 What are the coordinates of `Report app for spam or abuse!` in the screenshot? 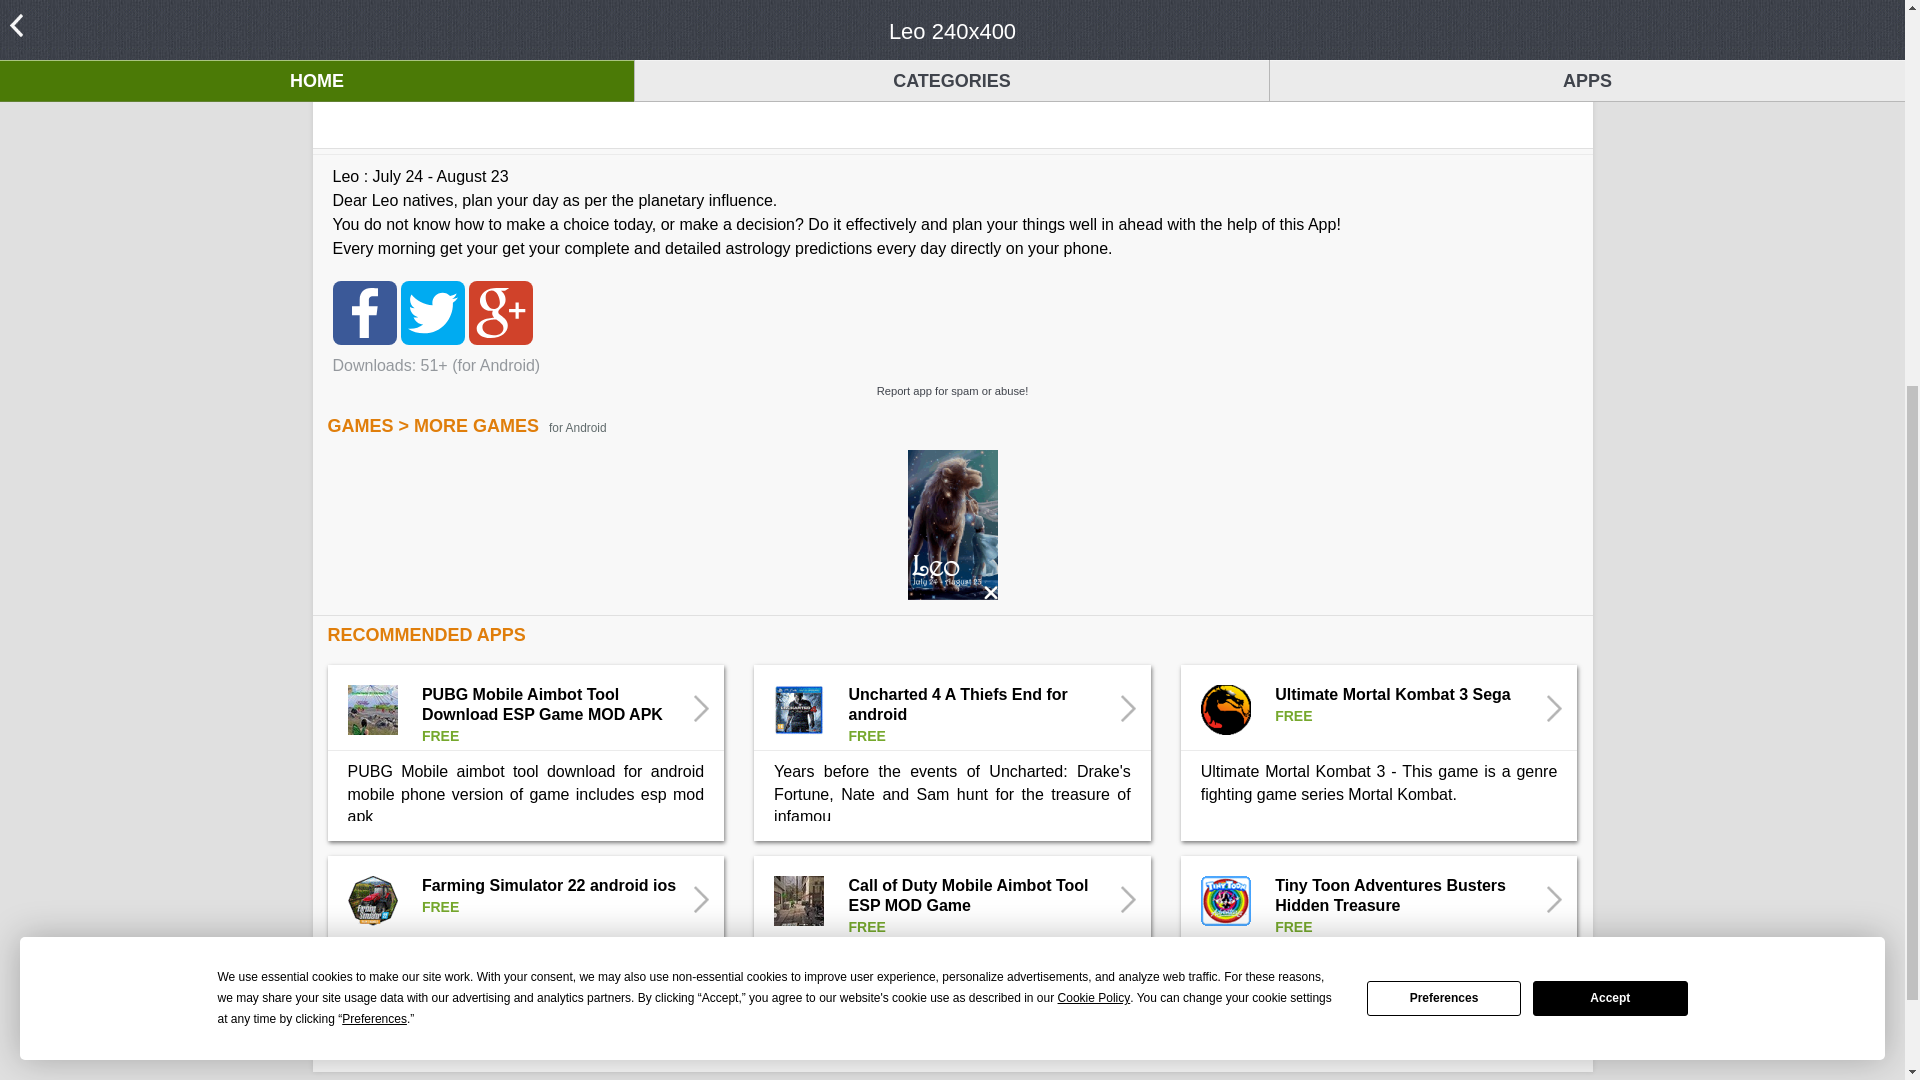 It's located at (951, 390).